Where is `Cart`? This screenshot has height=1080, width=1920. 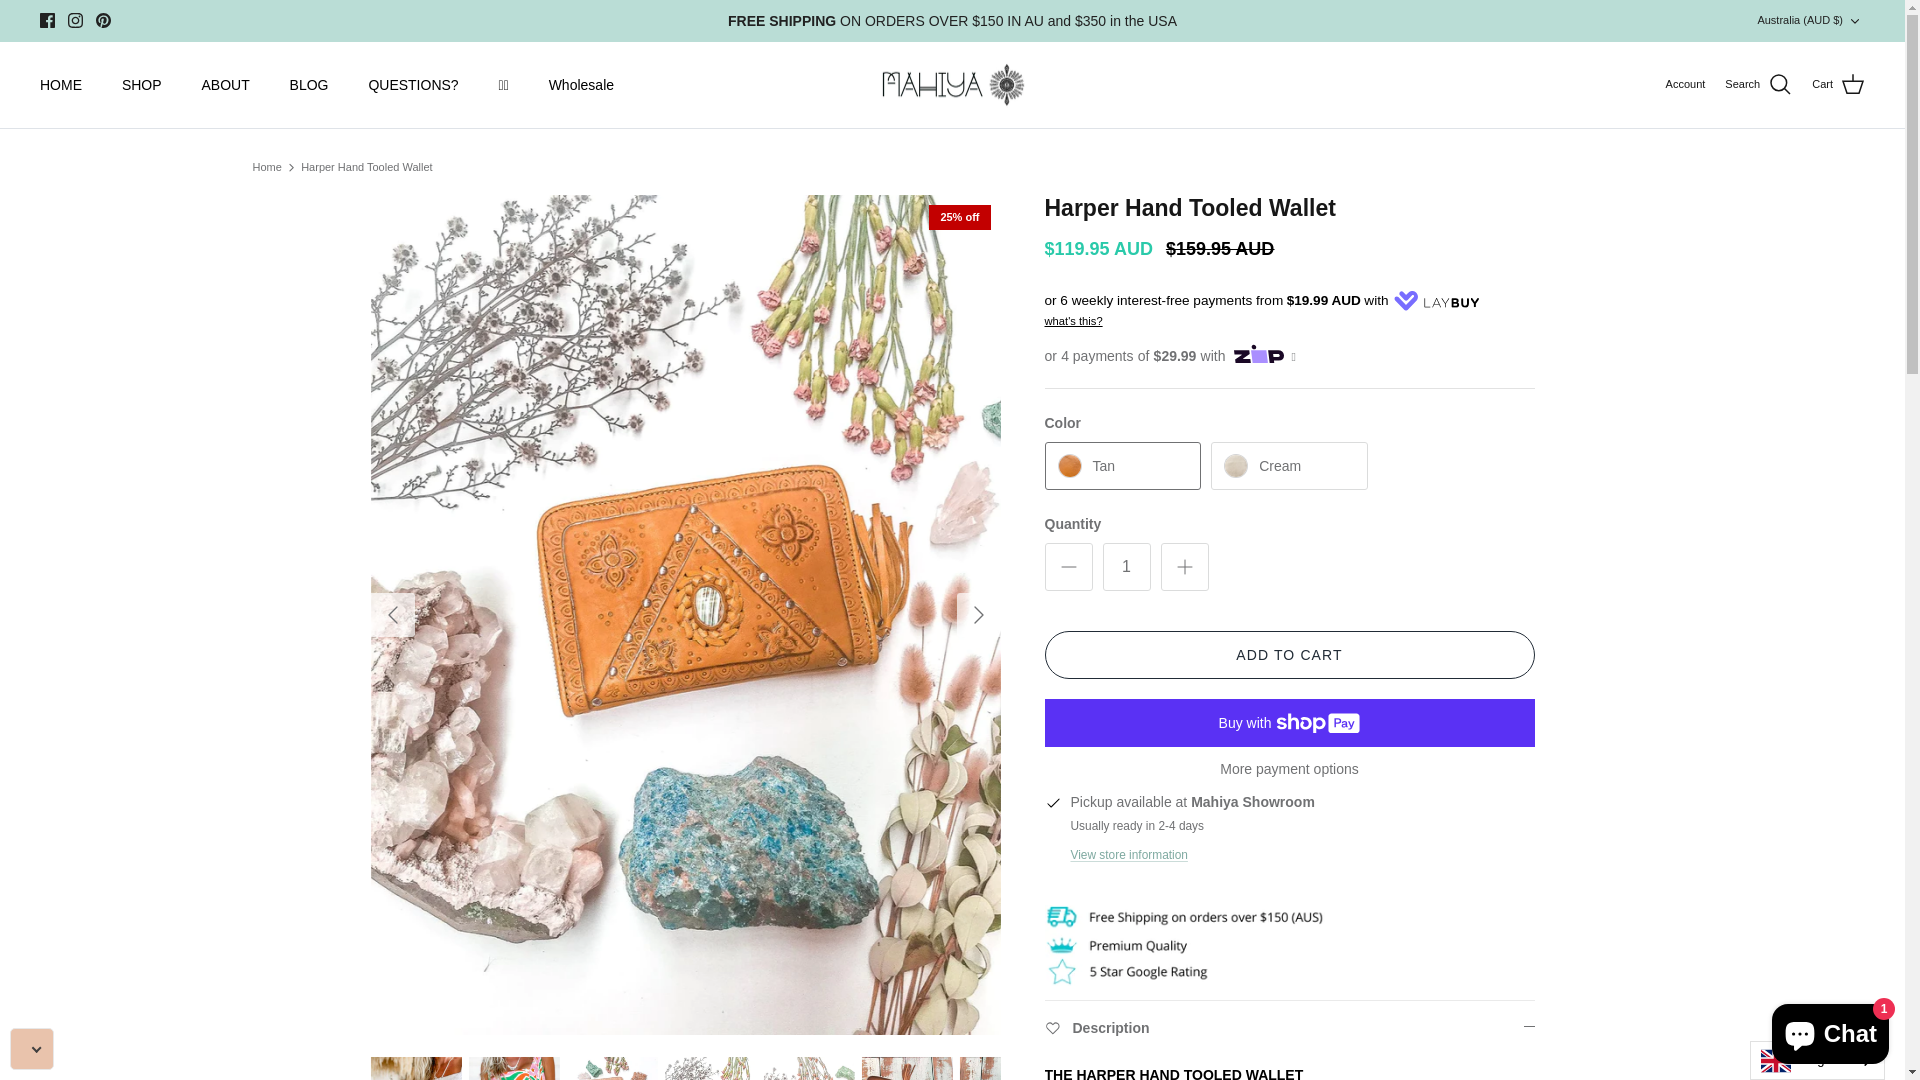 Cart is located at coordinates (1838, 85).